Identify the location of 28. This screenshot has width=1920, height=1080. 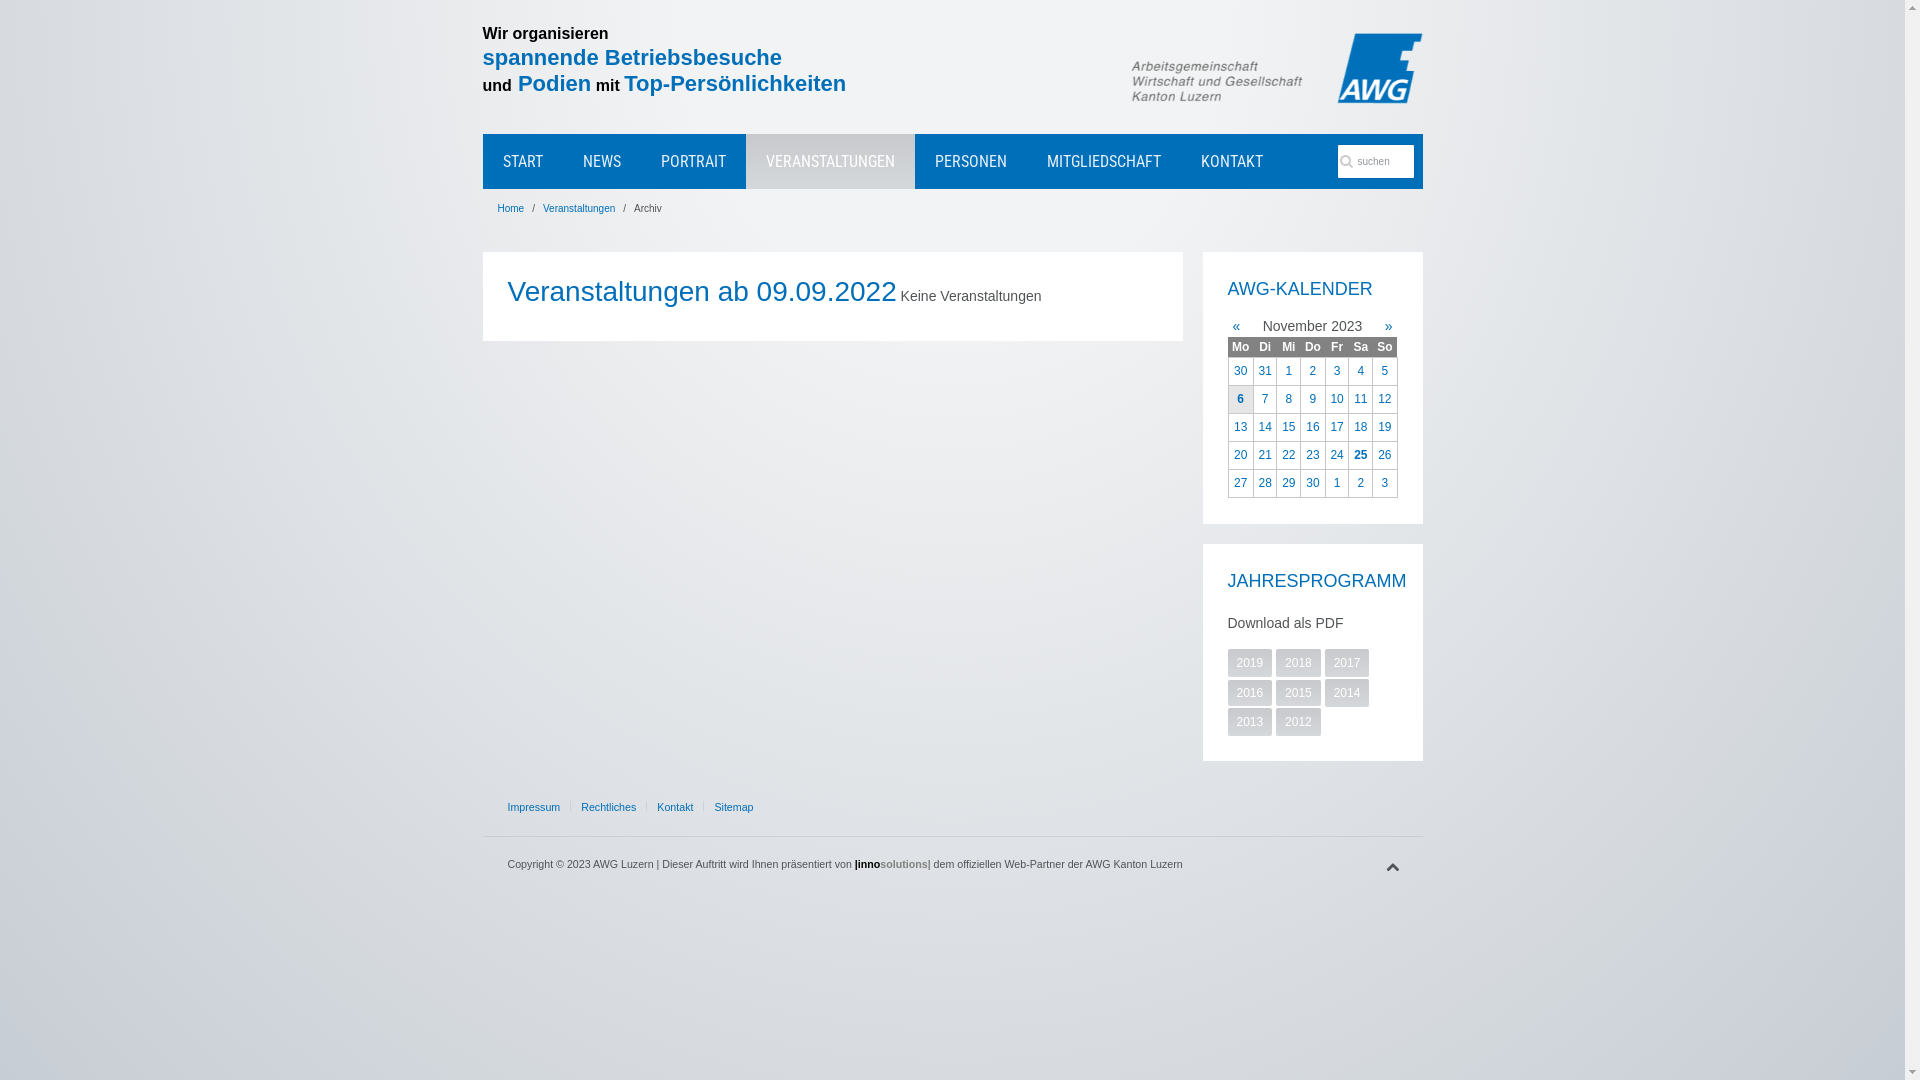
(1266, 484).